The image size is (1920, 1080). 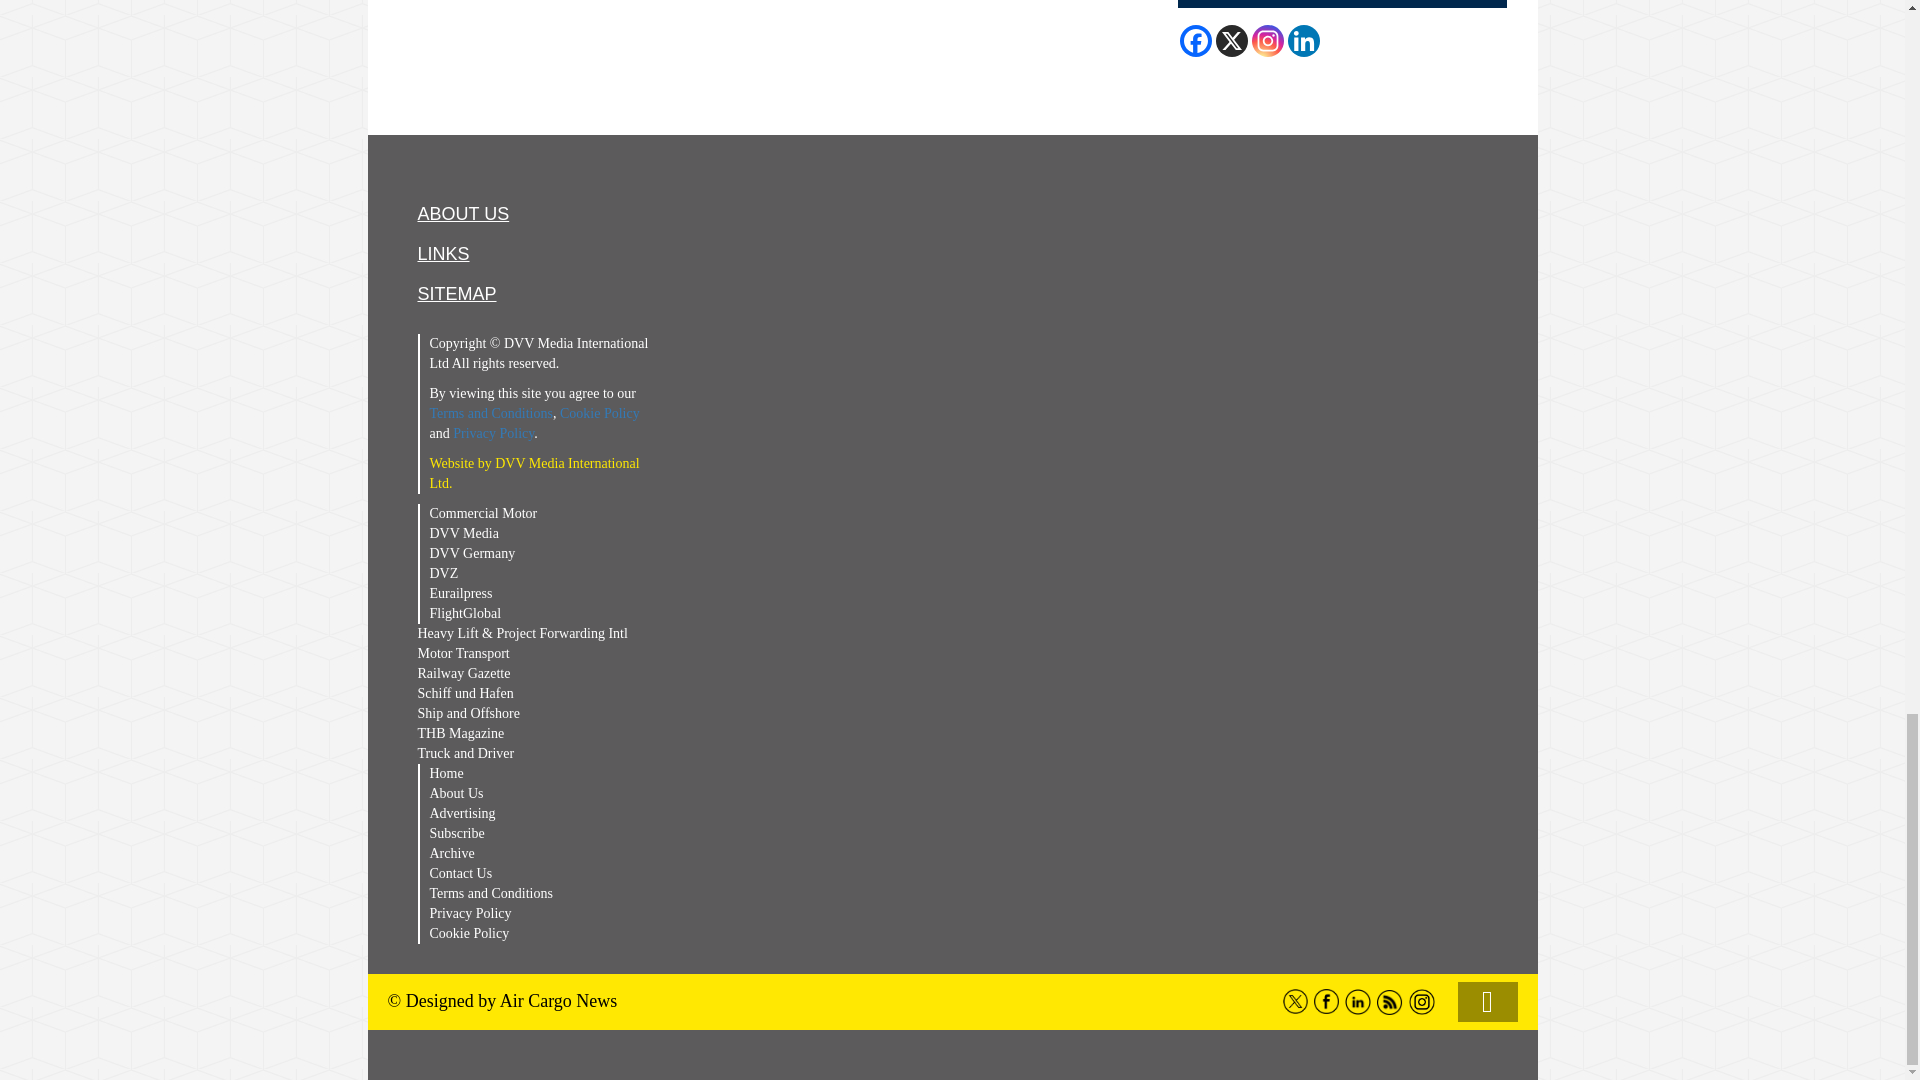 I want to click on Instagram, so click(x=1268, y=40).